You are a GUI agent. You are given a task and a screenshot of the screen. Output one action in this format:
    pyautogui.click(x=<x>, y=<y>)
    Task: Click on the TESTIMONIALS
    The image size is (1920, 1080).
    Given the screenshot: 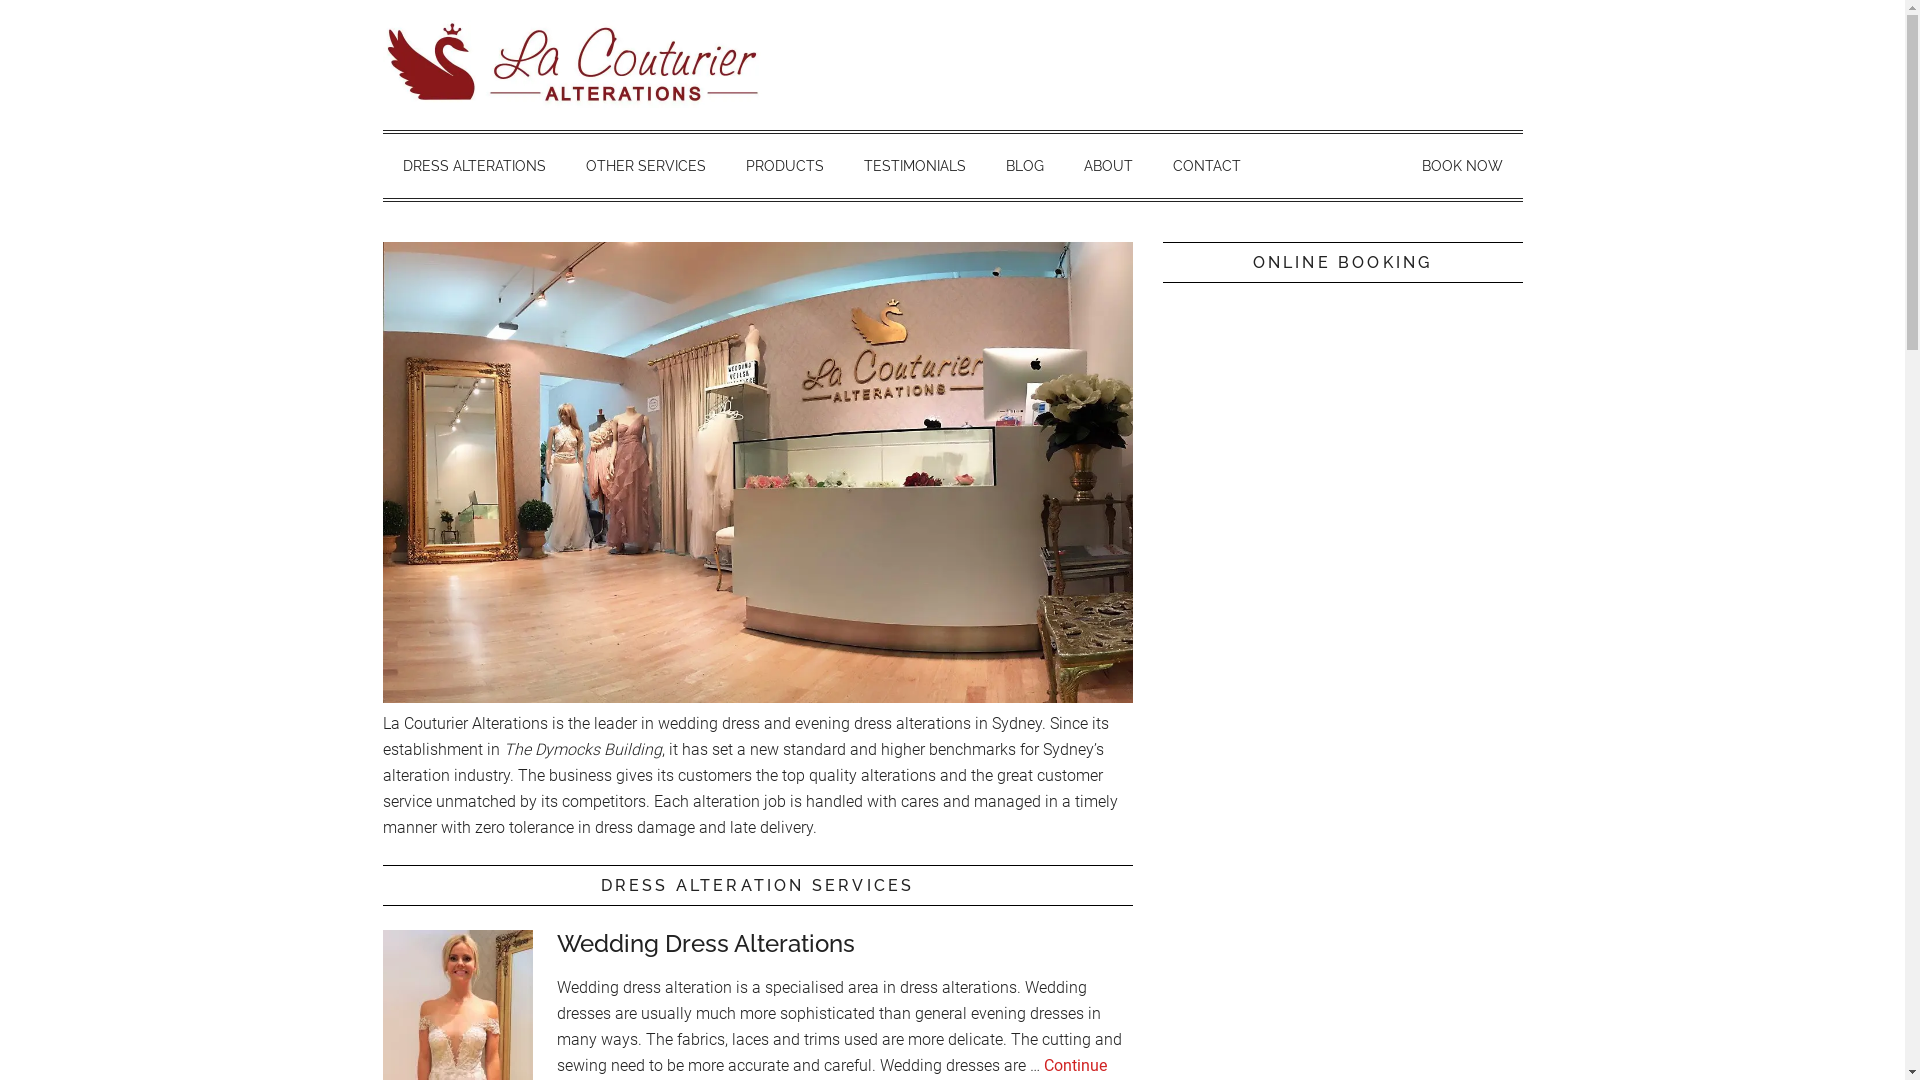 What is the action you would take?
    pyautogui.click(x=915, y=166)
    